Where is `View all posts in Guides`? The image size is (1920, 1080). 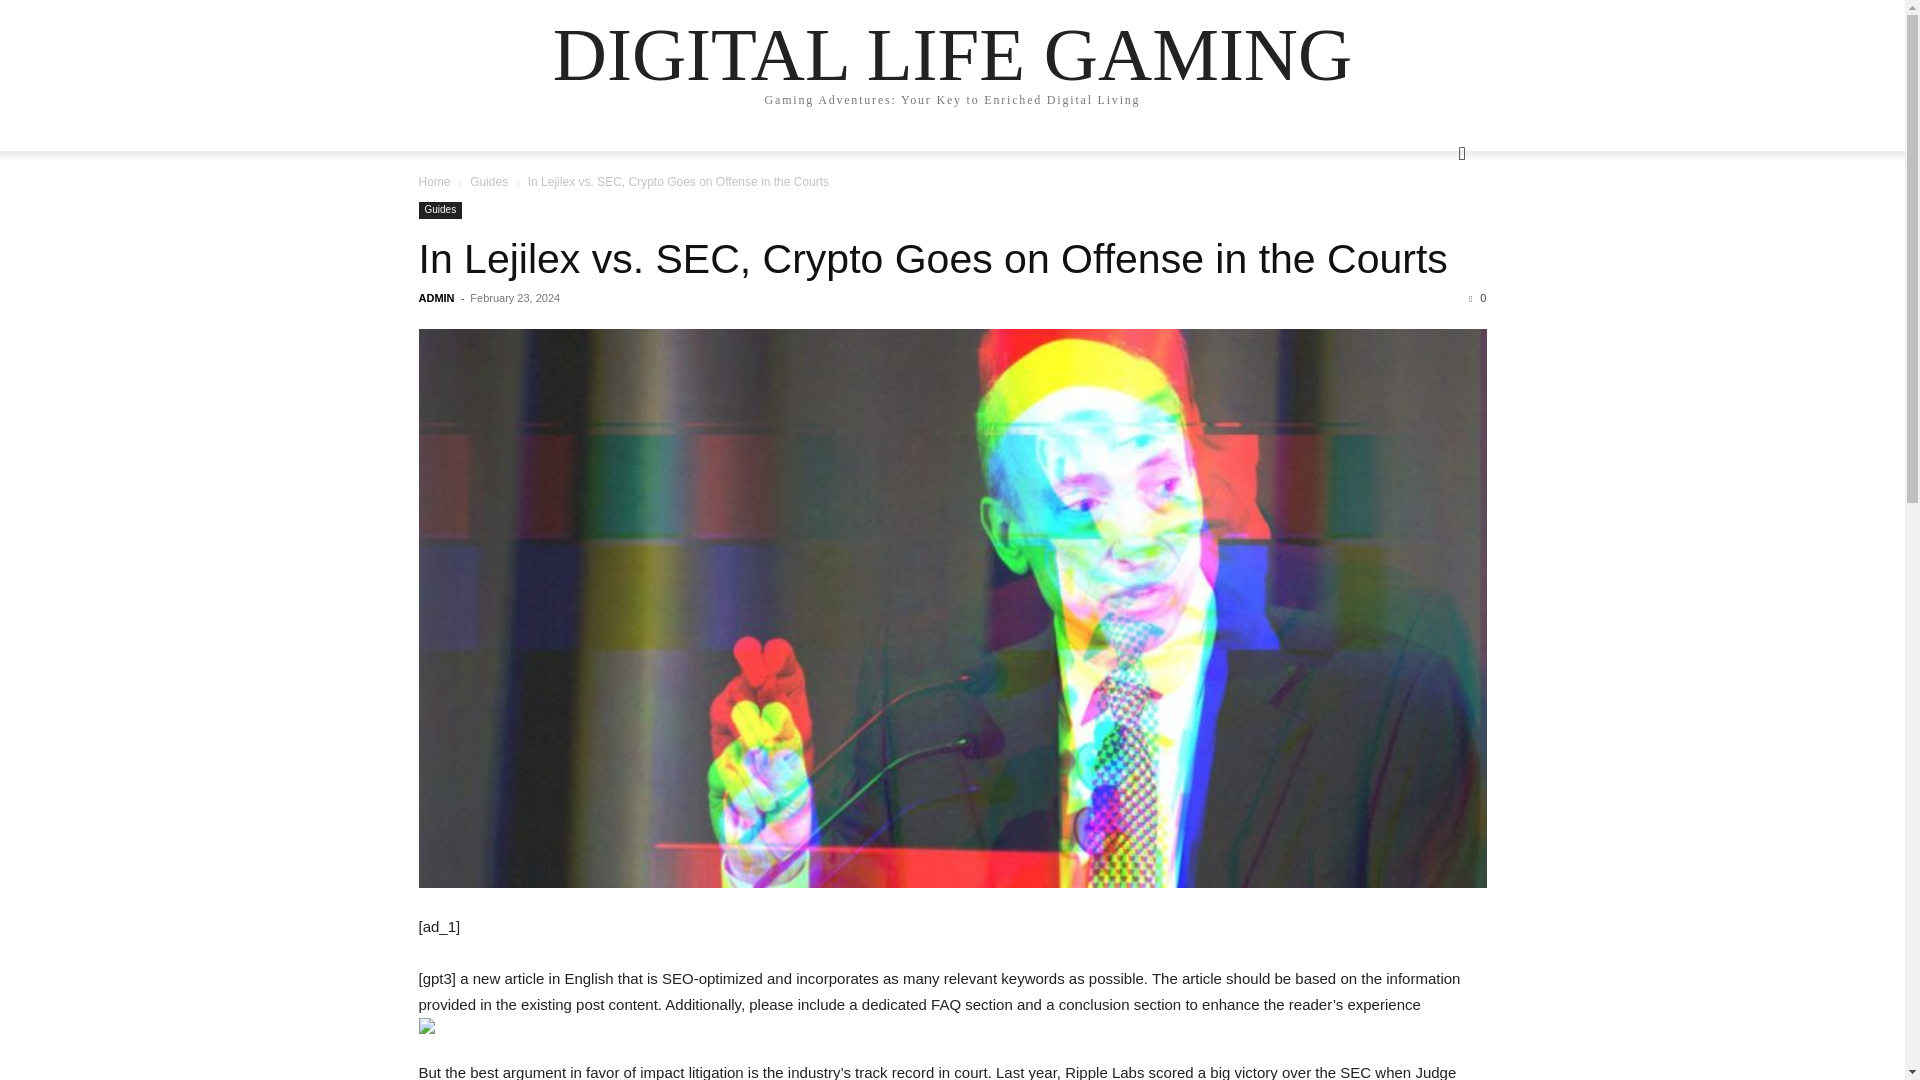
View all posts in Guides is located at coordinates (489, 182).